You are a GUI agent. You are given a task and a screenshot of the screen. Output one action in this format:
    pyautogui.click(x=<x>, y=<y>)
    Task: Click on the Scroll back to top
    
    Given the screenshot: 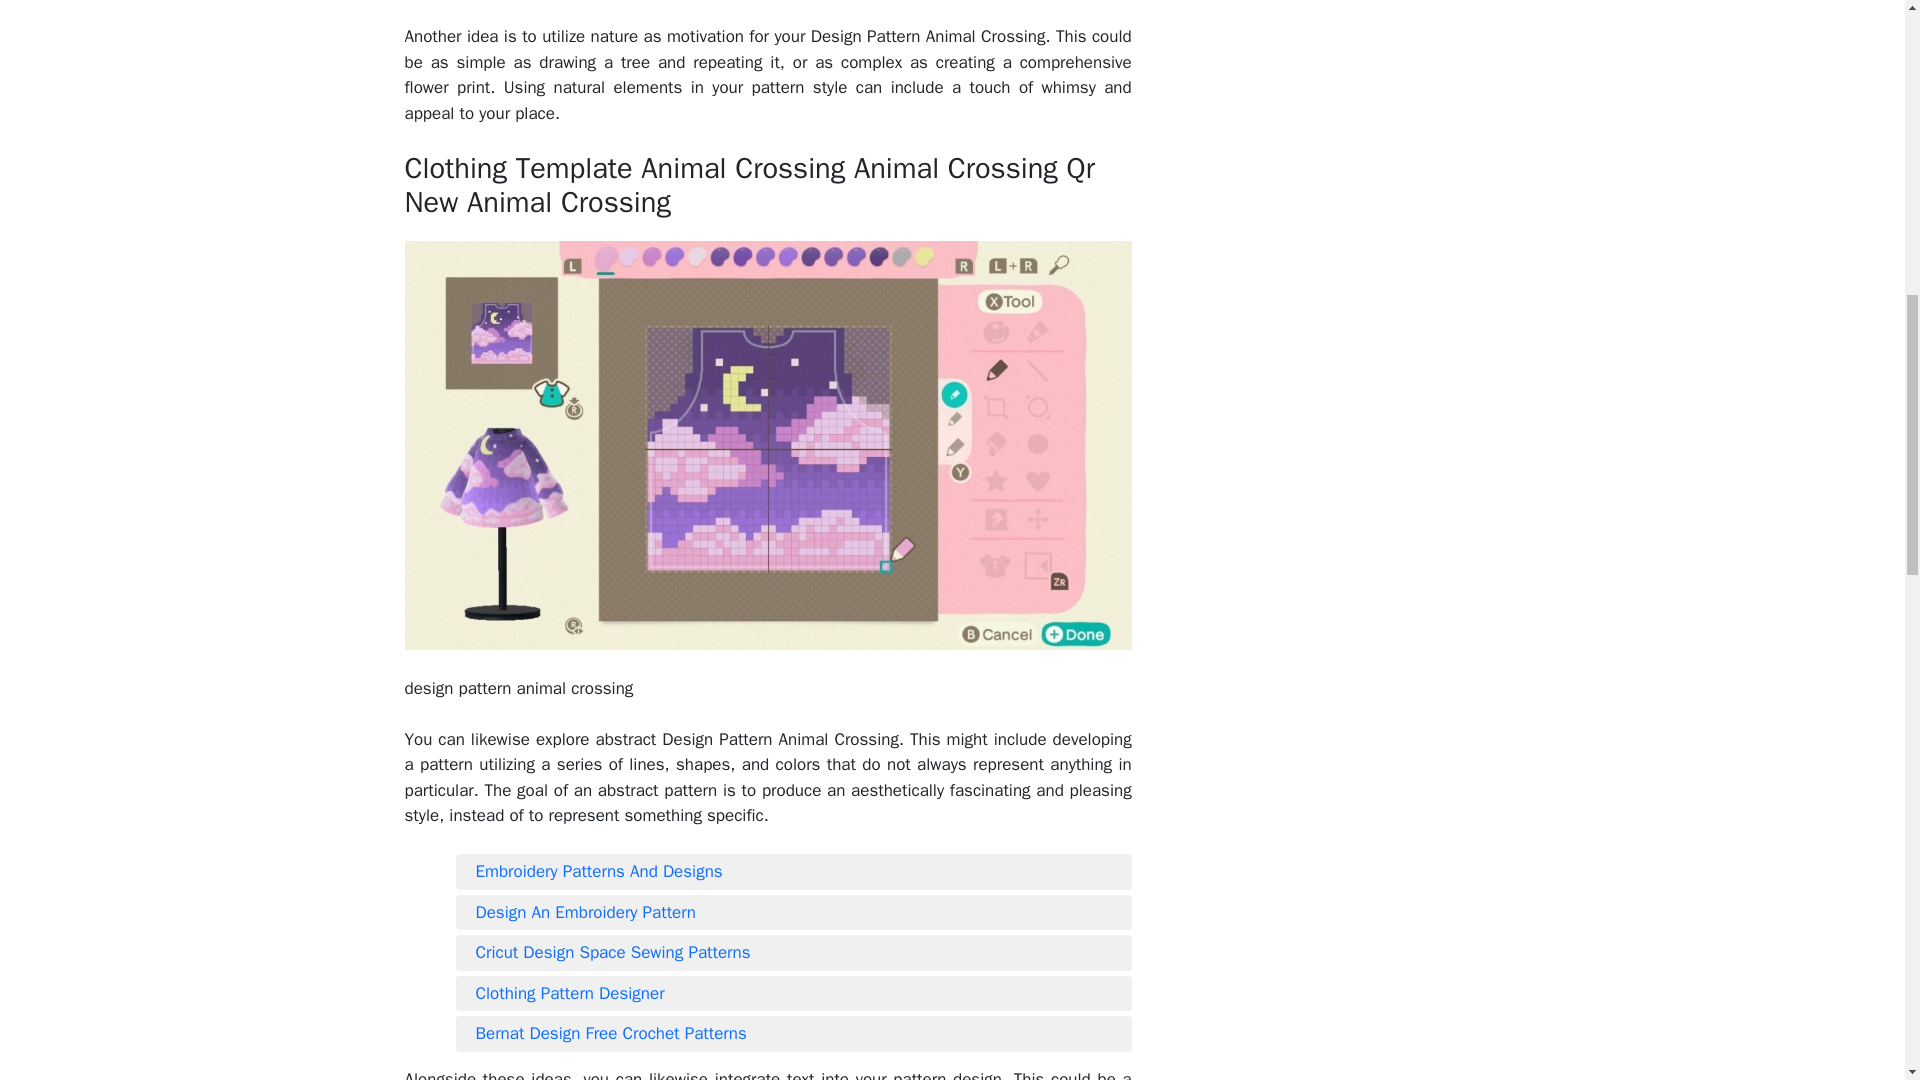 What is the action you would take?
    pyautogui.click(x=1855, y=949)
    